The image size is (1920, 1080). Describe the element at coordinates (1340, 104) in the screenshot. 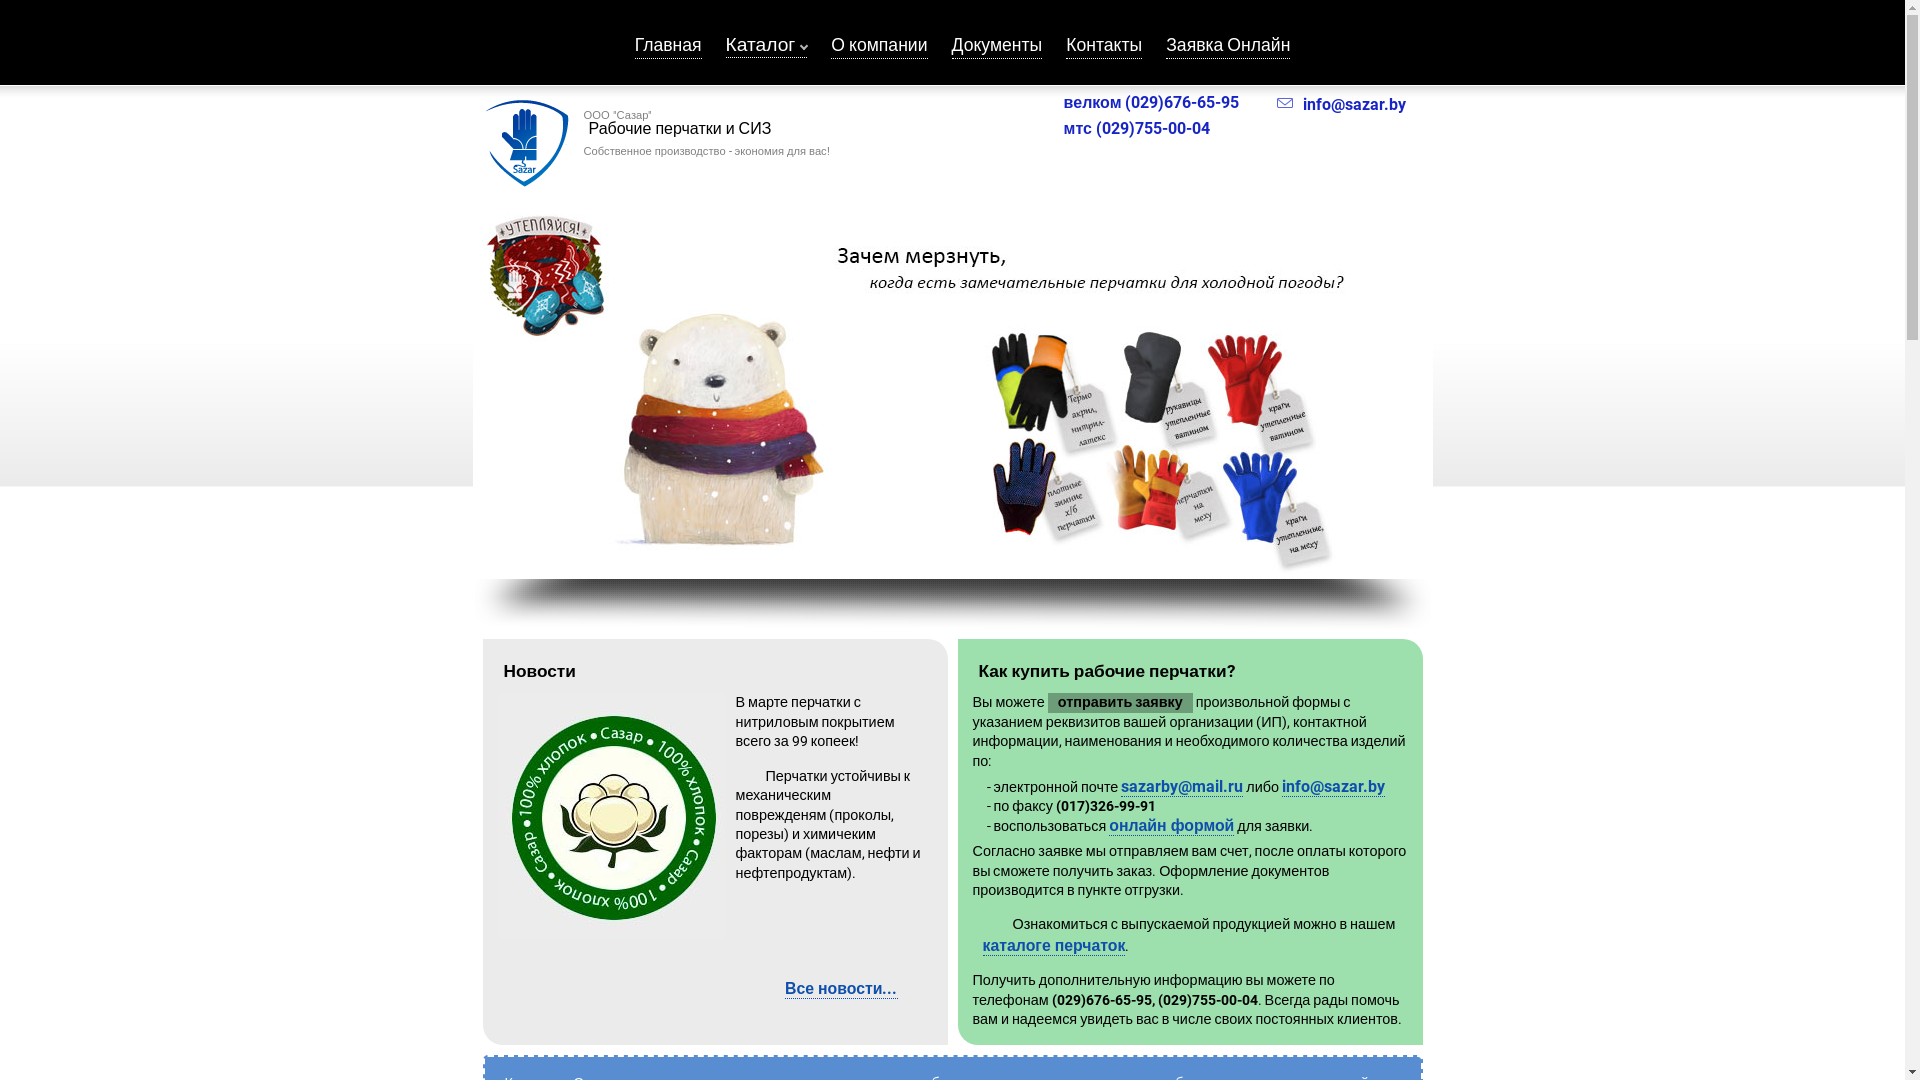

I see `info@sazar.by` at that location.